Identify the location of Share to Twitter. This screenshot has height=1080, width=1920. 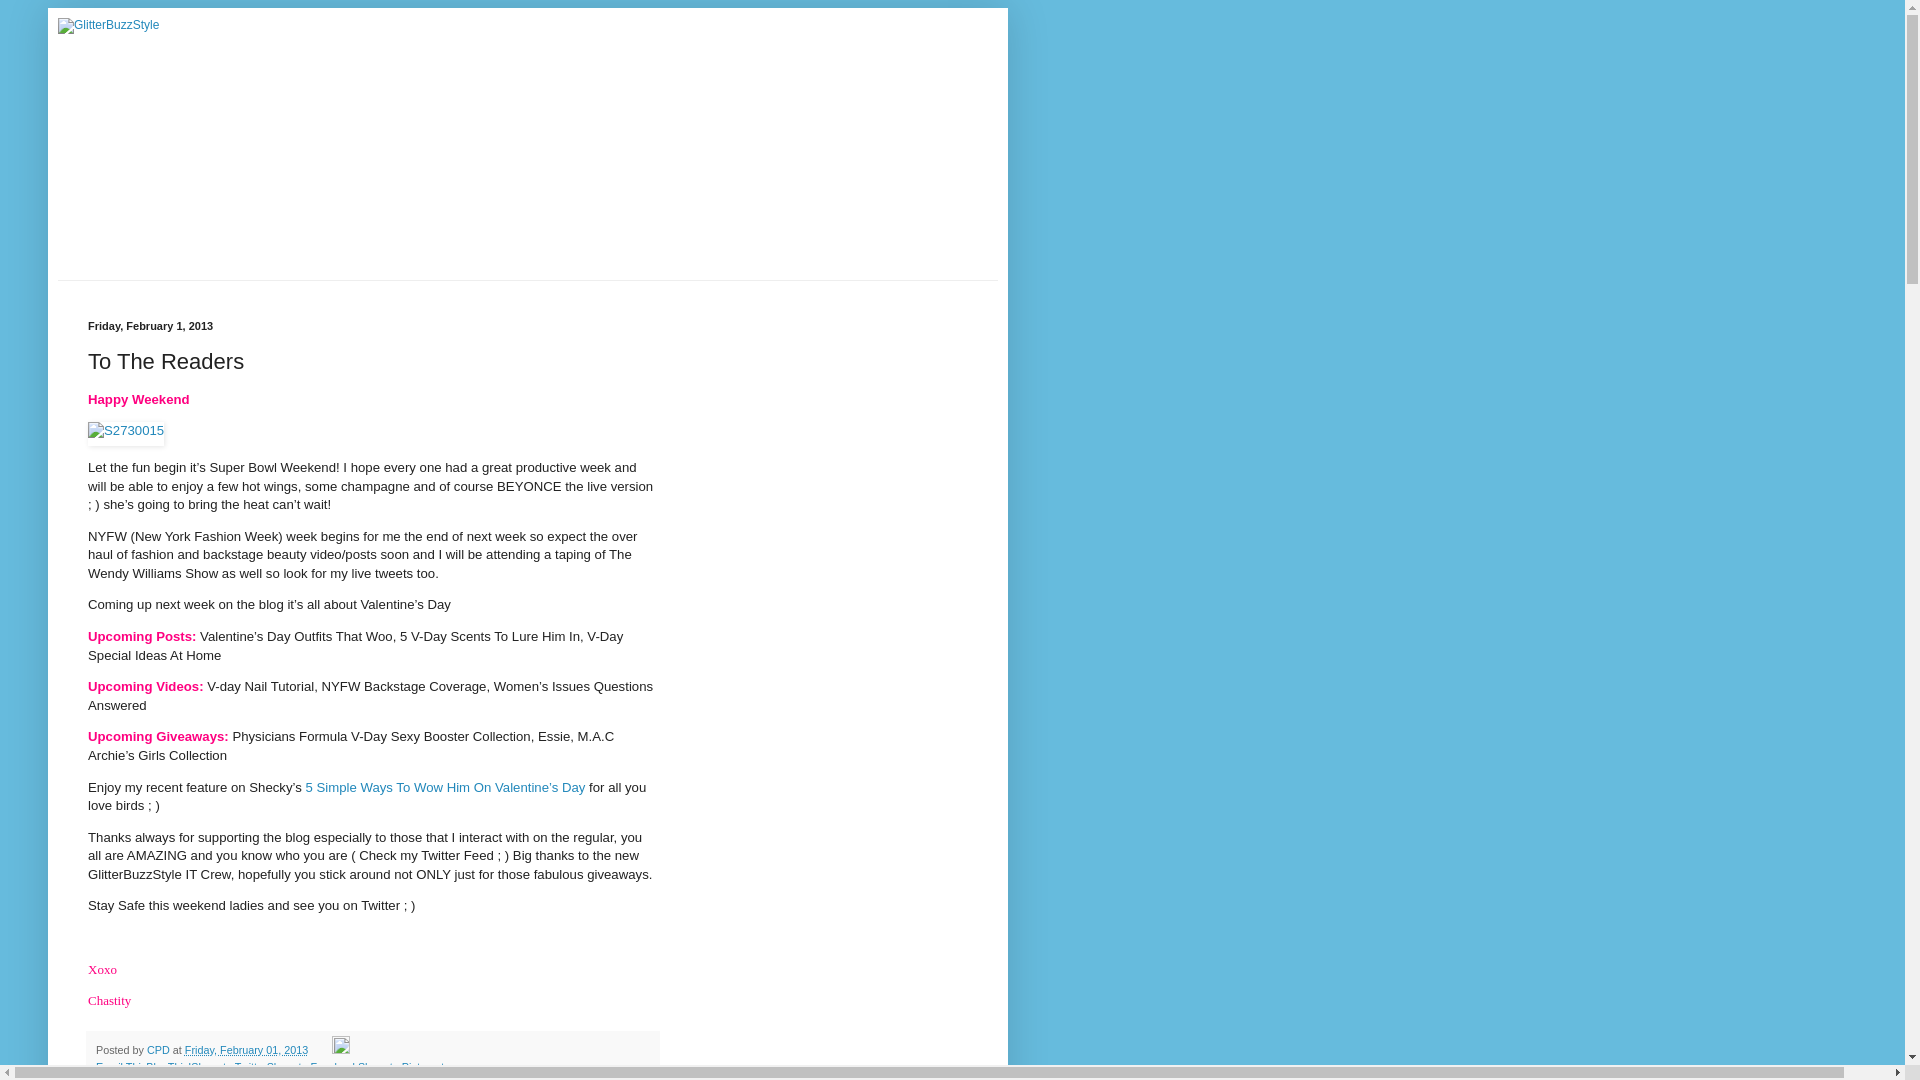
(228, 1066).